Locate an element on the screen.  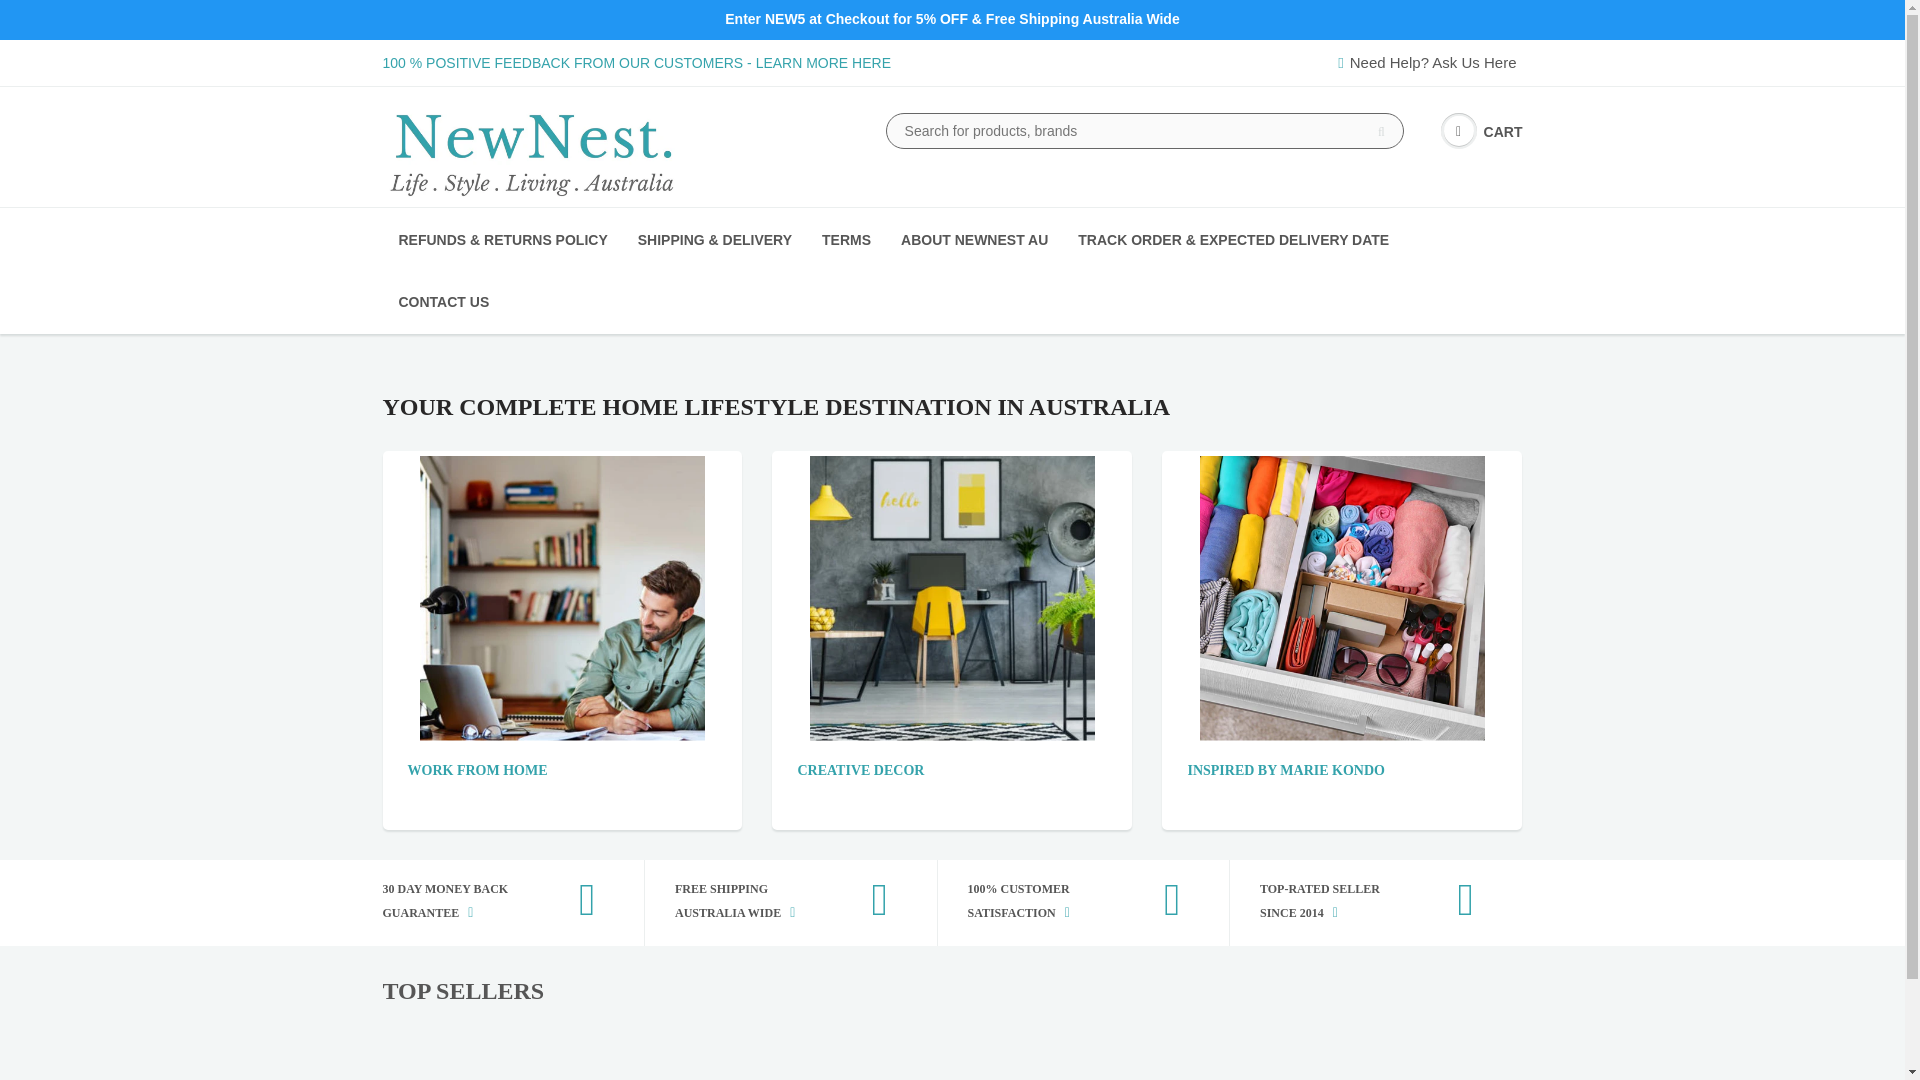
Browse our inspired by marie kondo collection is located at coordinates (1285, 770).